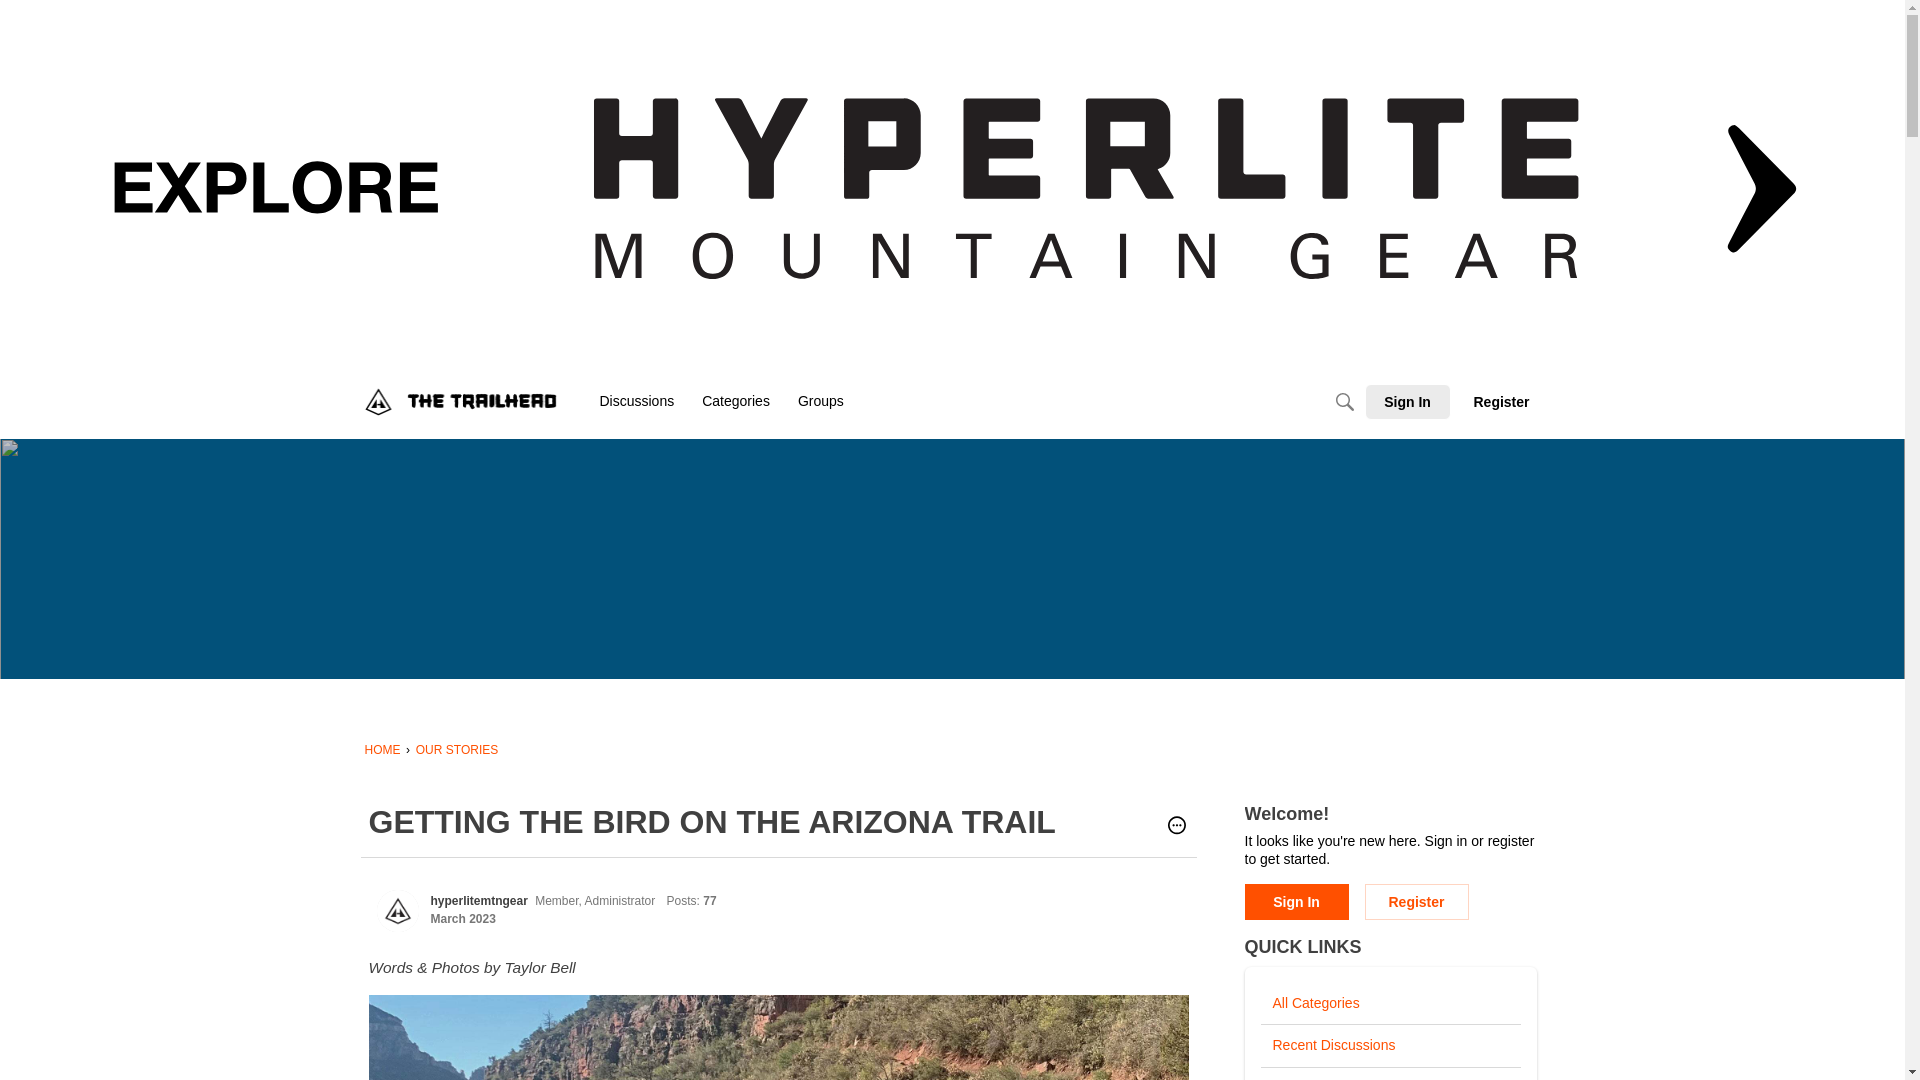 The width and height of the screenshot is (1920, 1080). I want to click on Sign In, so click(1406, 402).